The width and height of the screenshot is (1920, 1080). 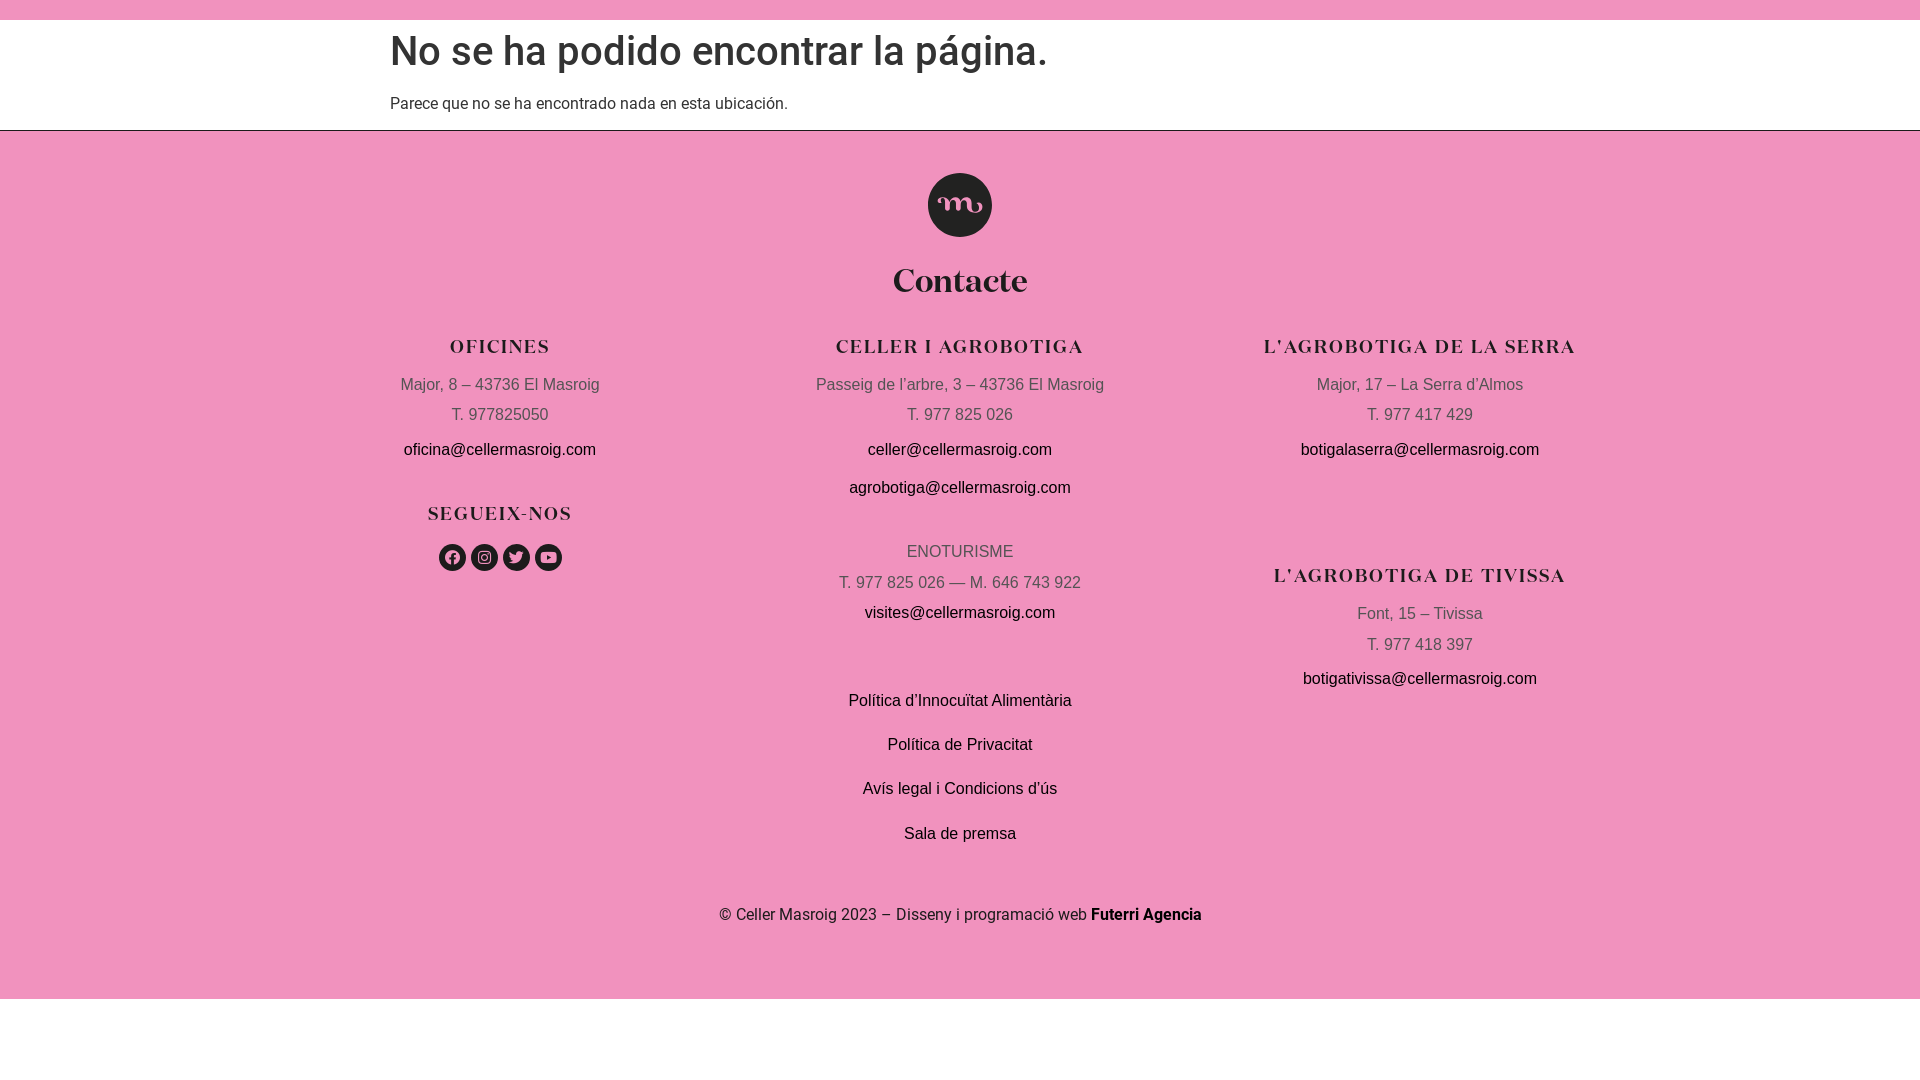 What do you see at coordinates (508, 414) in the screenshot?
I see `977825050` at bounding box center [508, 414].